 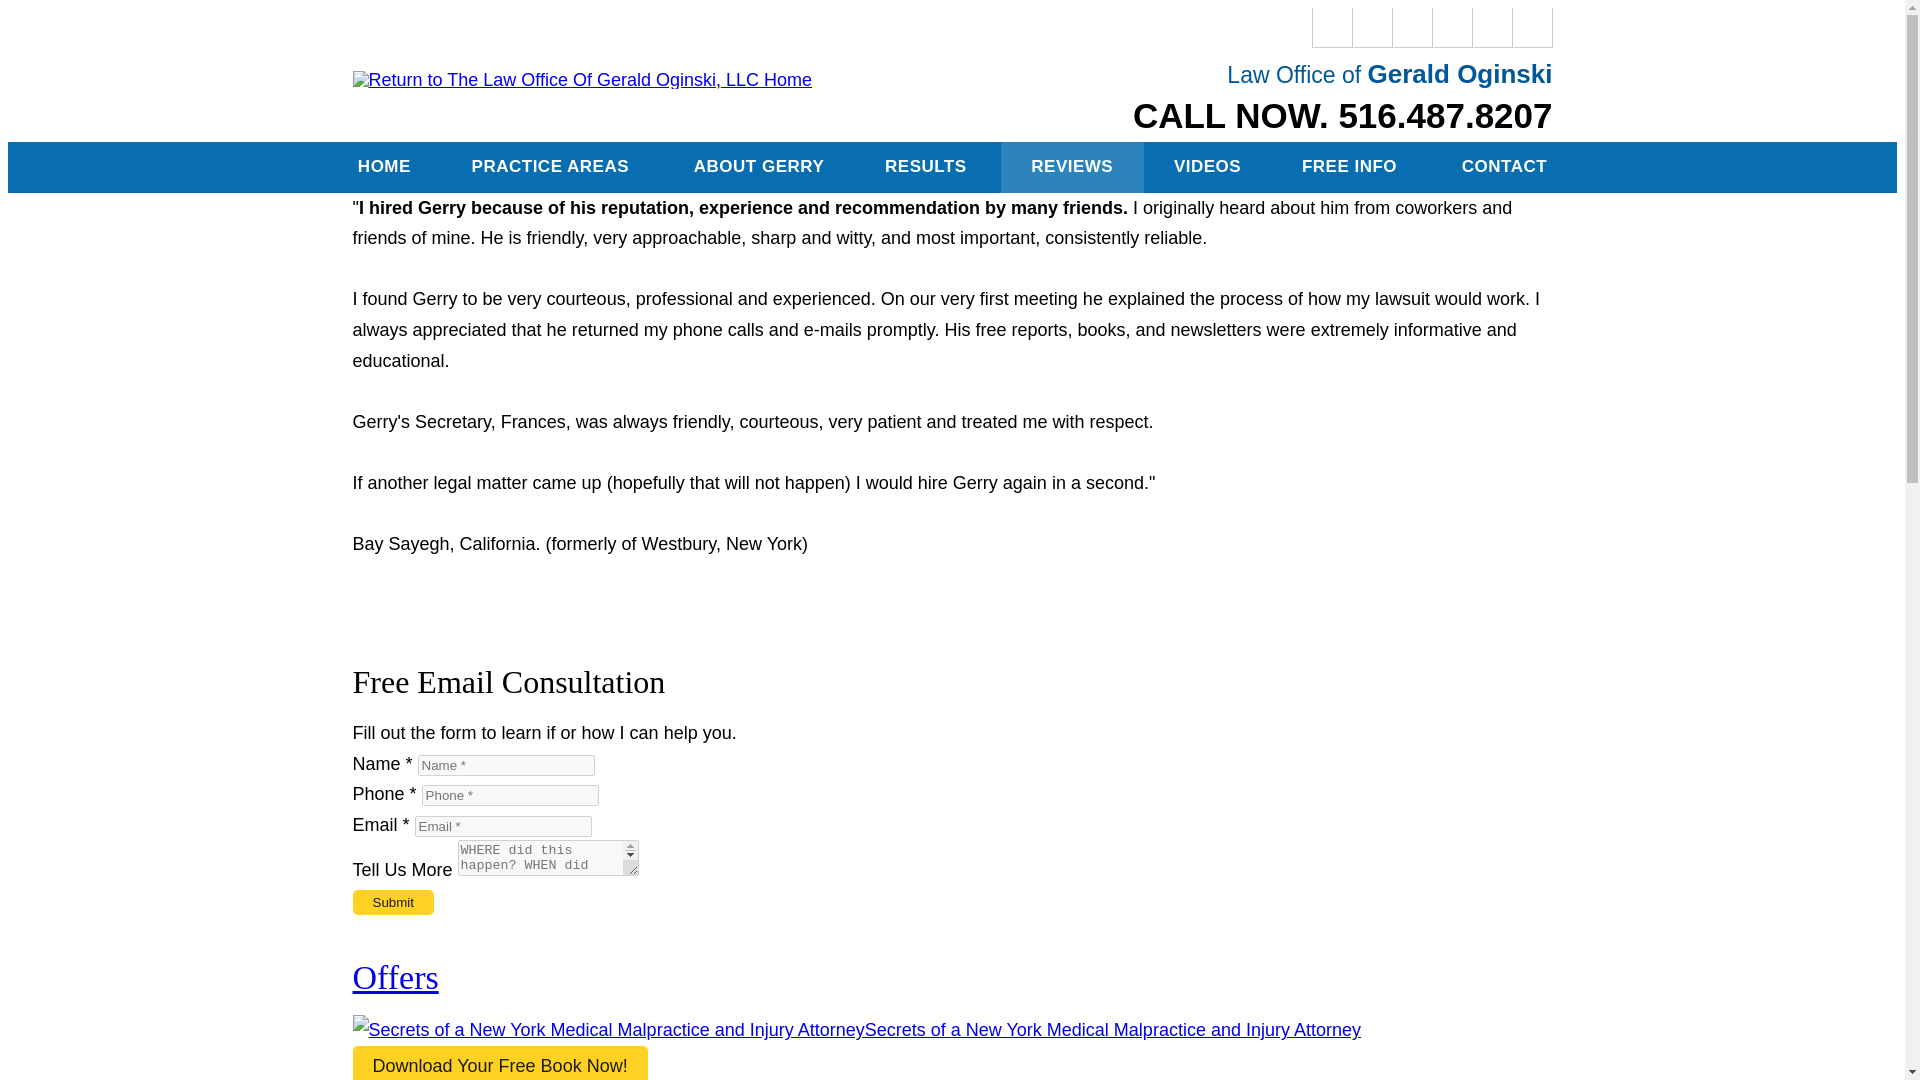 What do you see at coordinates (384, 167) in the screenshot?
I see `HOME` at bounding box center [384, 167].